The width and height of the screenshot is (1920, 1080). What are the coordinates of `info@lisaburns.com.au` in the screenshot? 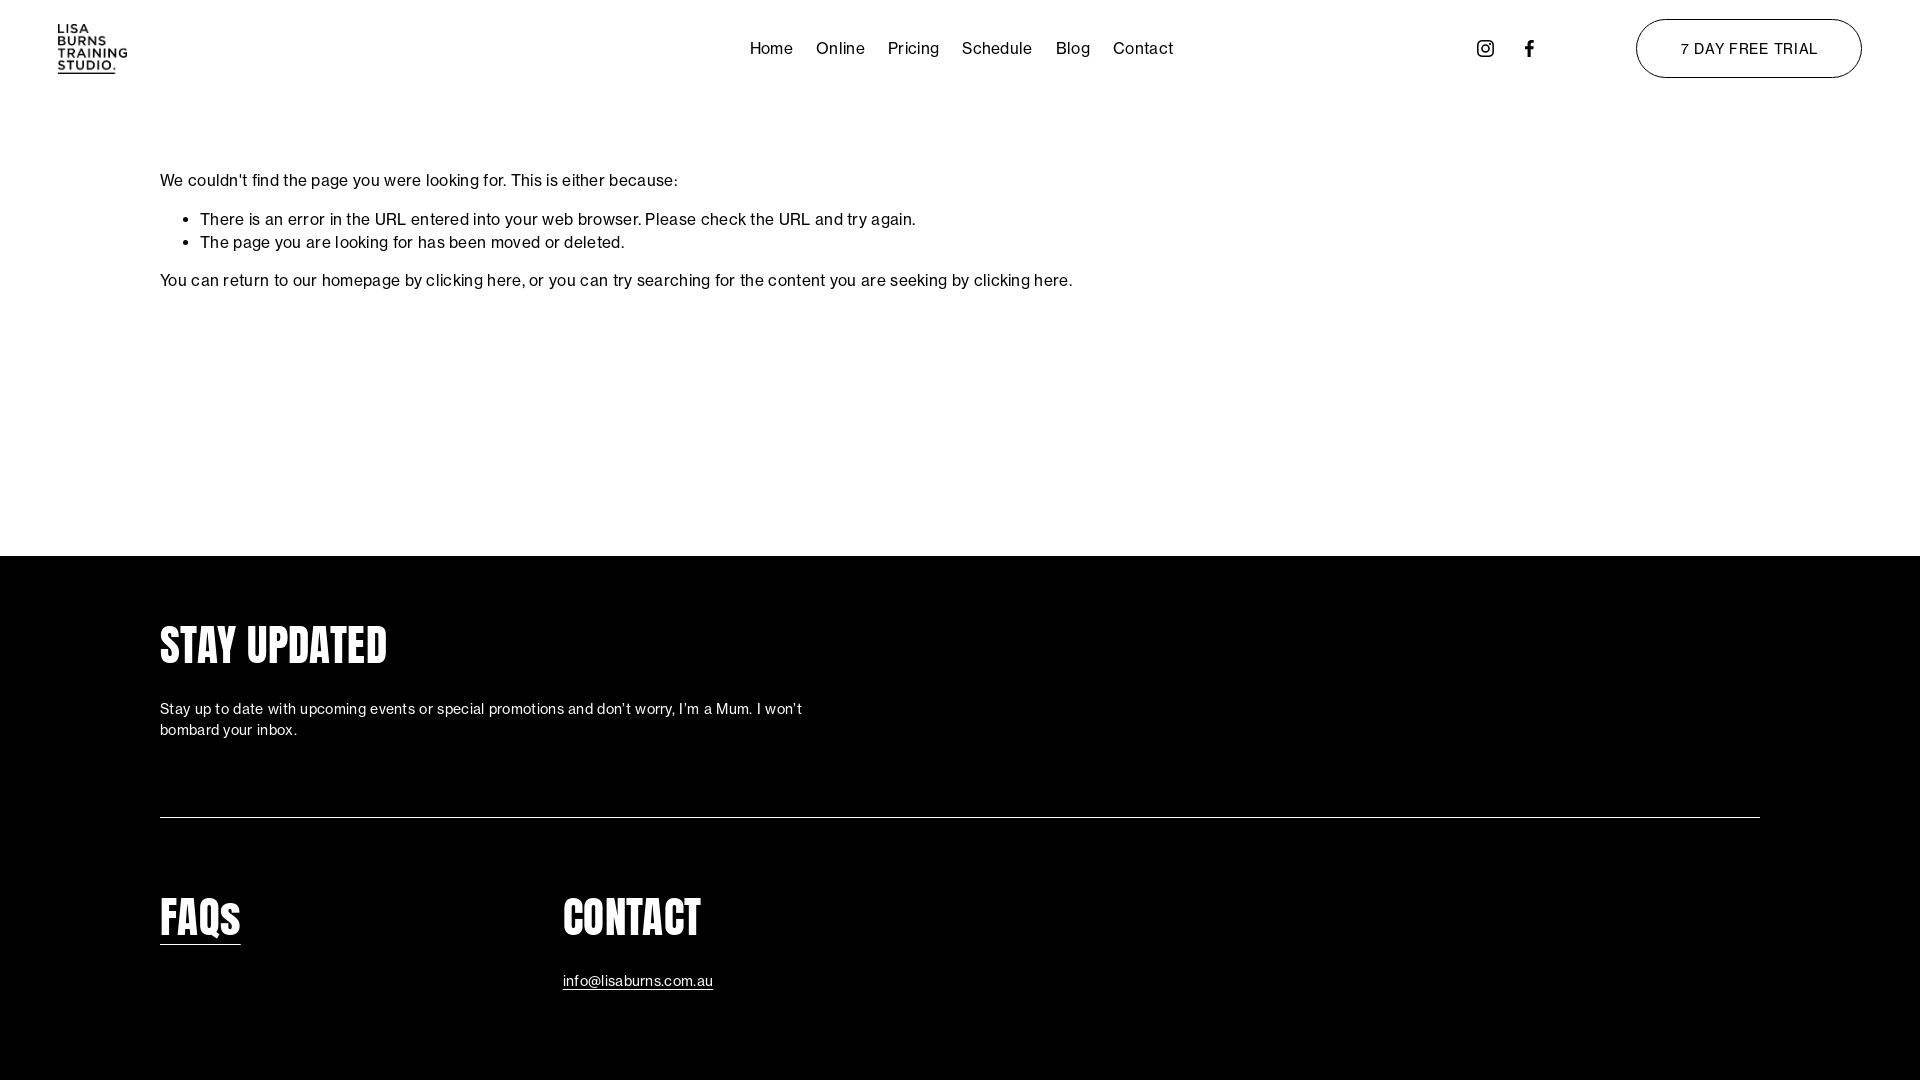 It's located at (638, 982).